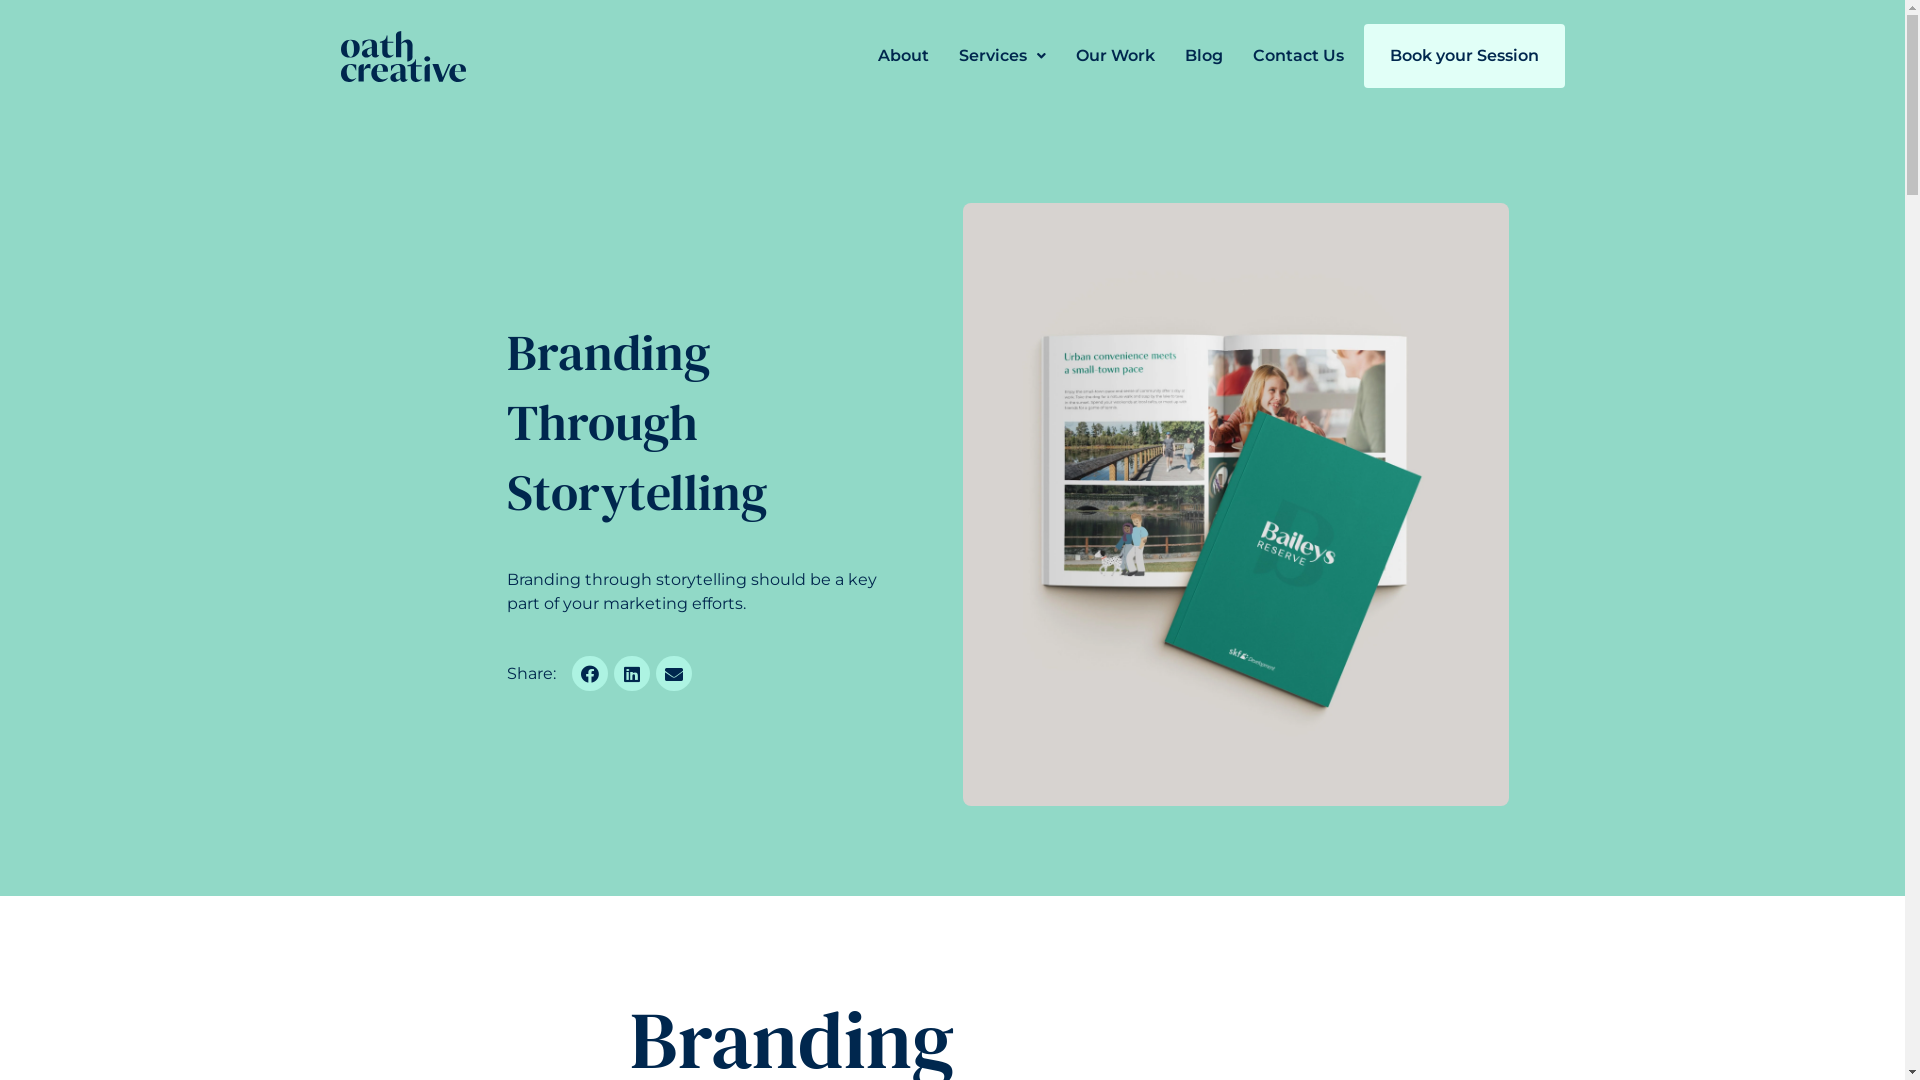 The width and height of the screenshot is (1920, 1080). What do you see at coordinates (1298, 56) in the screenshot?
I see `Contact Us` at bounding box center [1298, 56].